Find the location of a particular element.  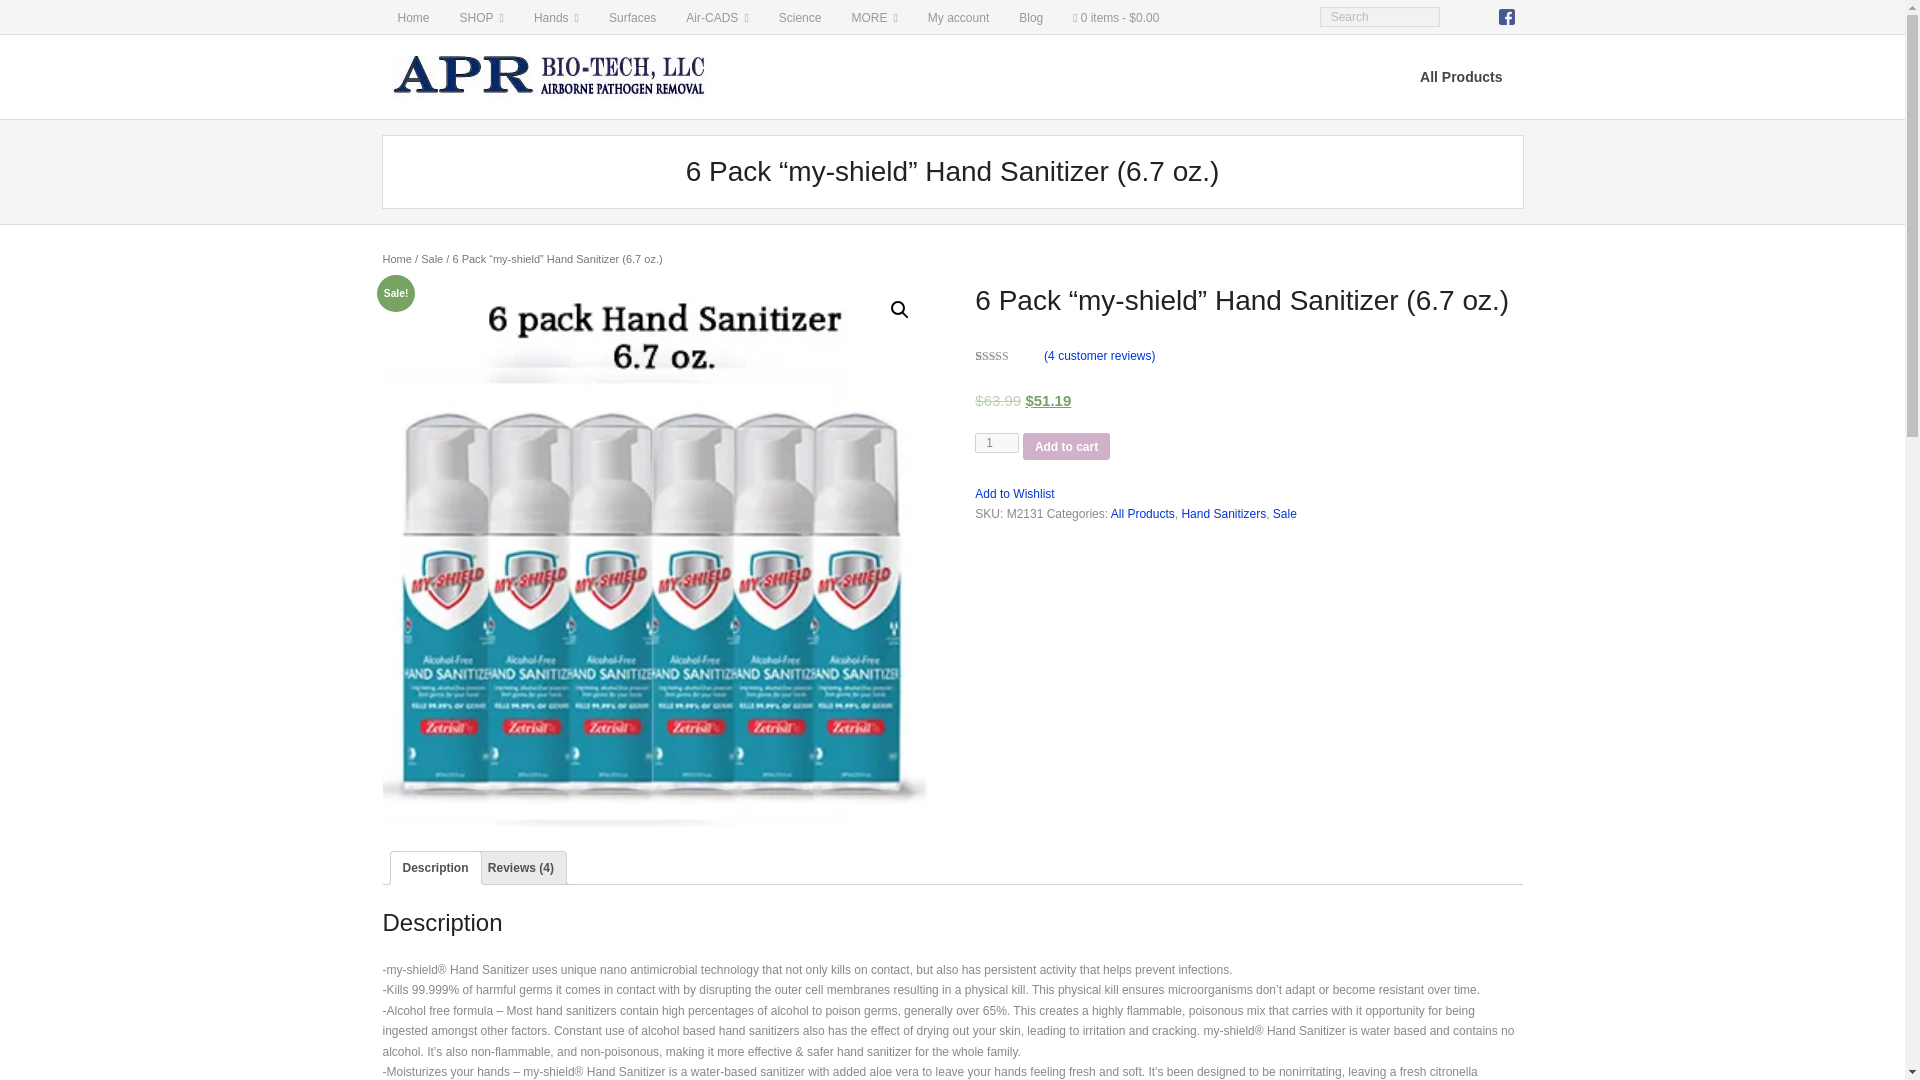

1 is located at coordinates (997, 442).